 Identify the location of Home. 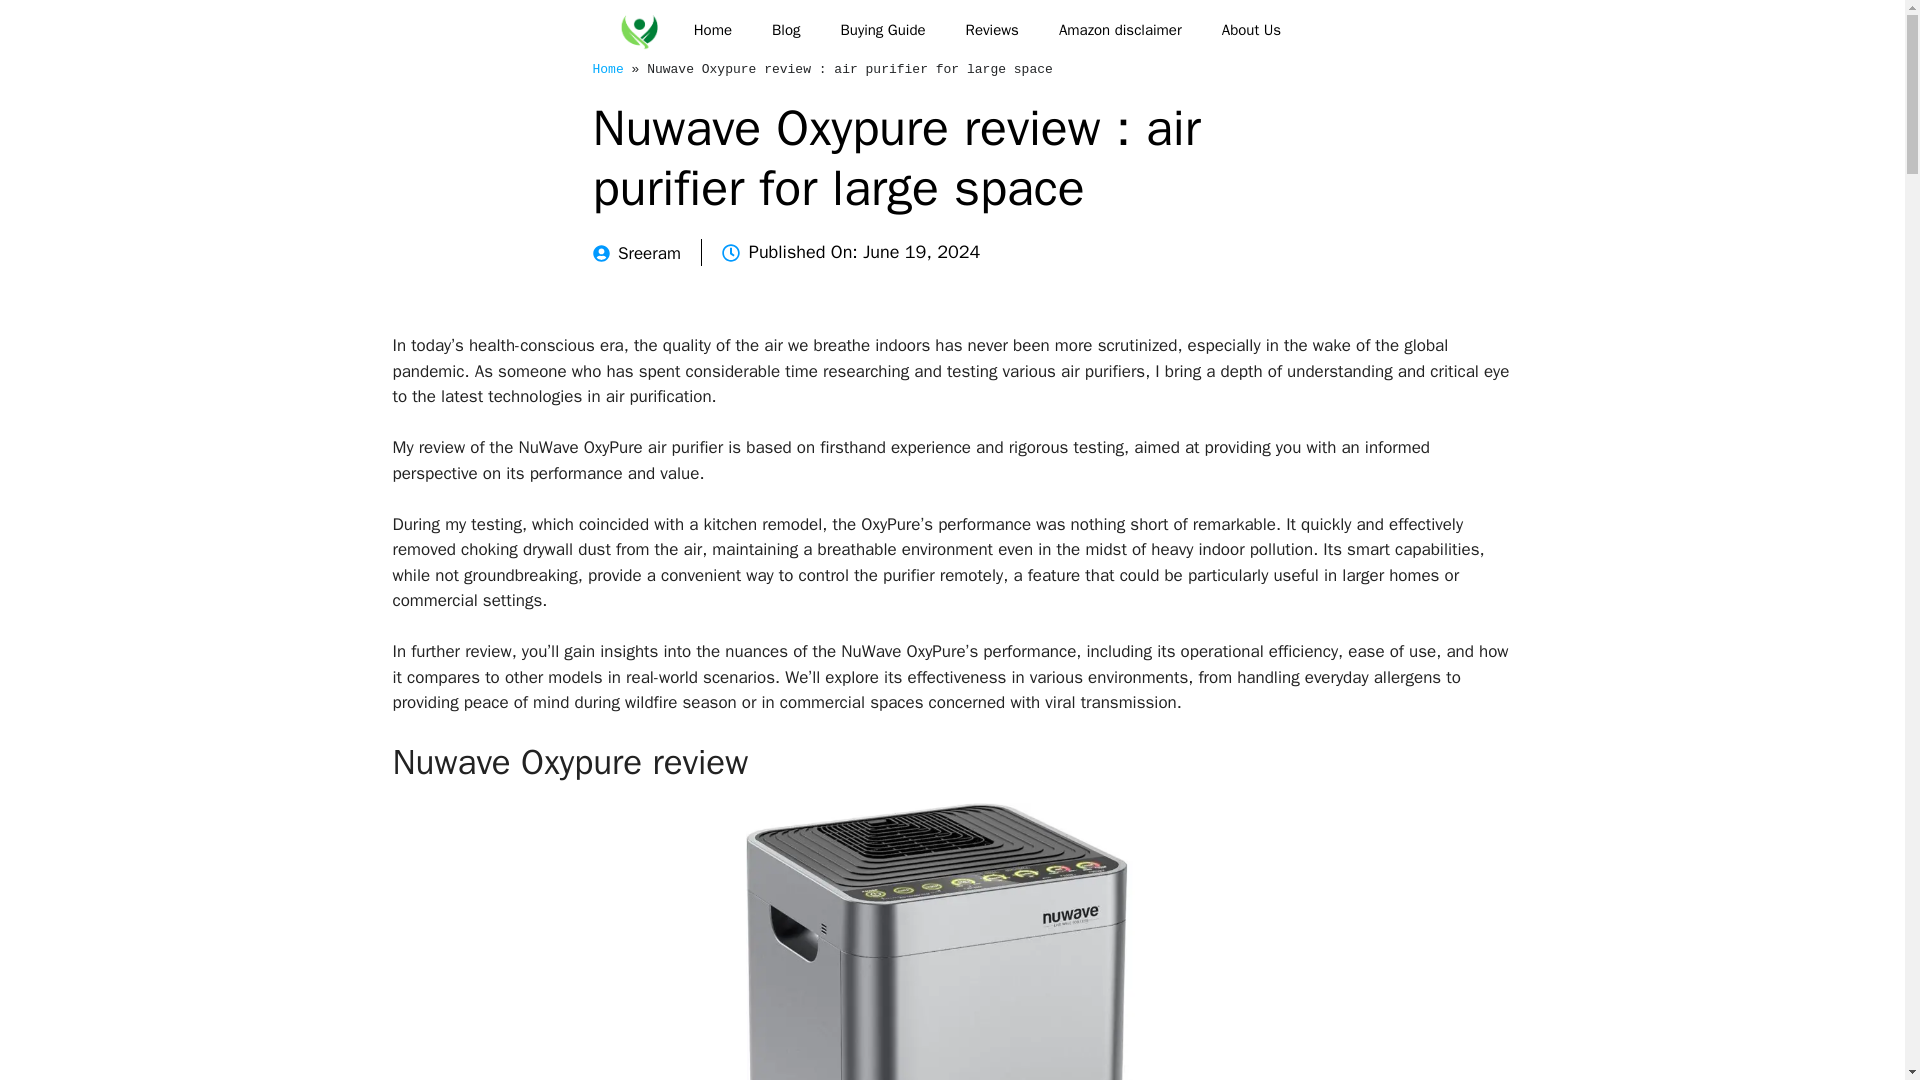
(606, 68).